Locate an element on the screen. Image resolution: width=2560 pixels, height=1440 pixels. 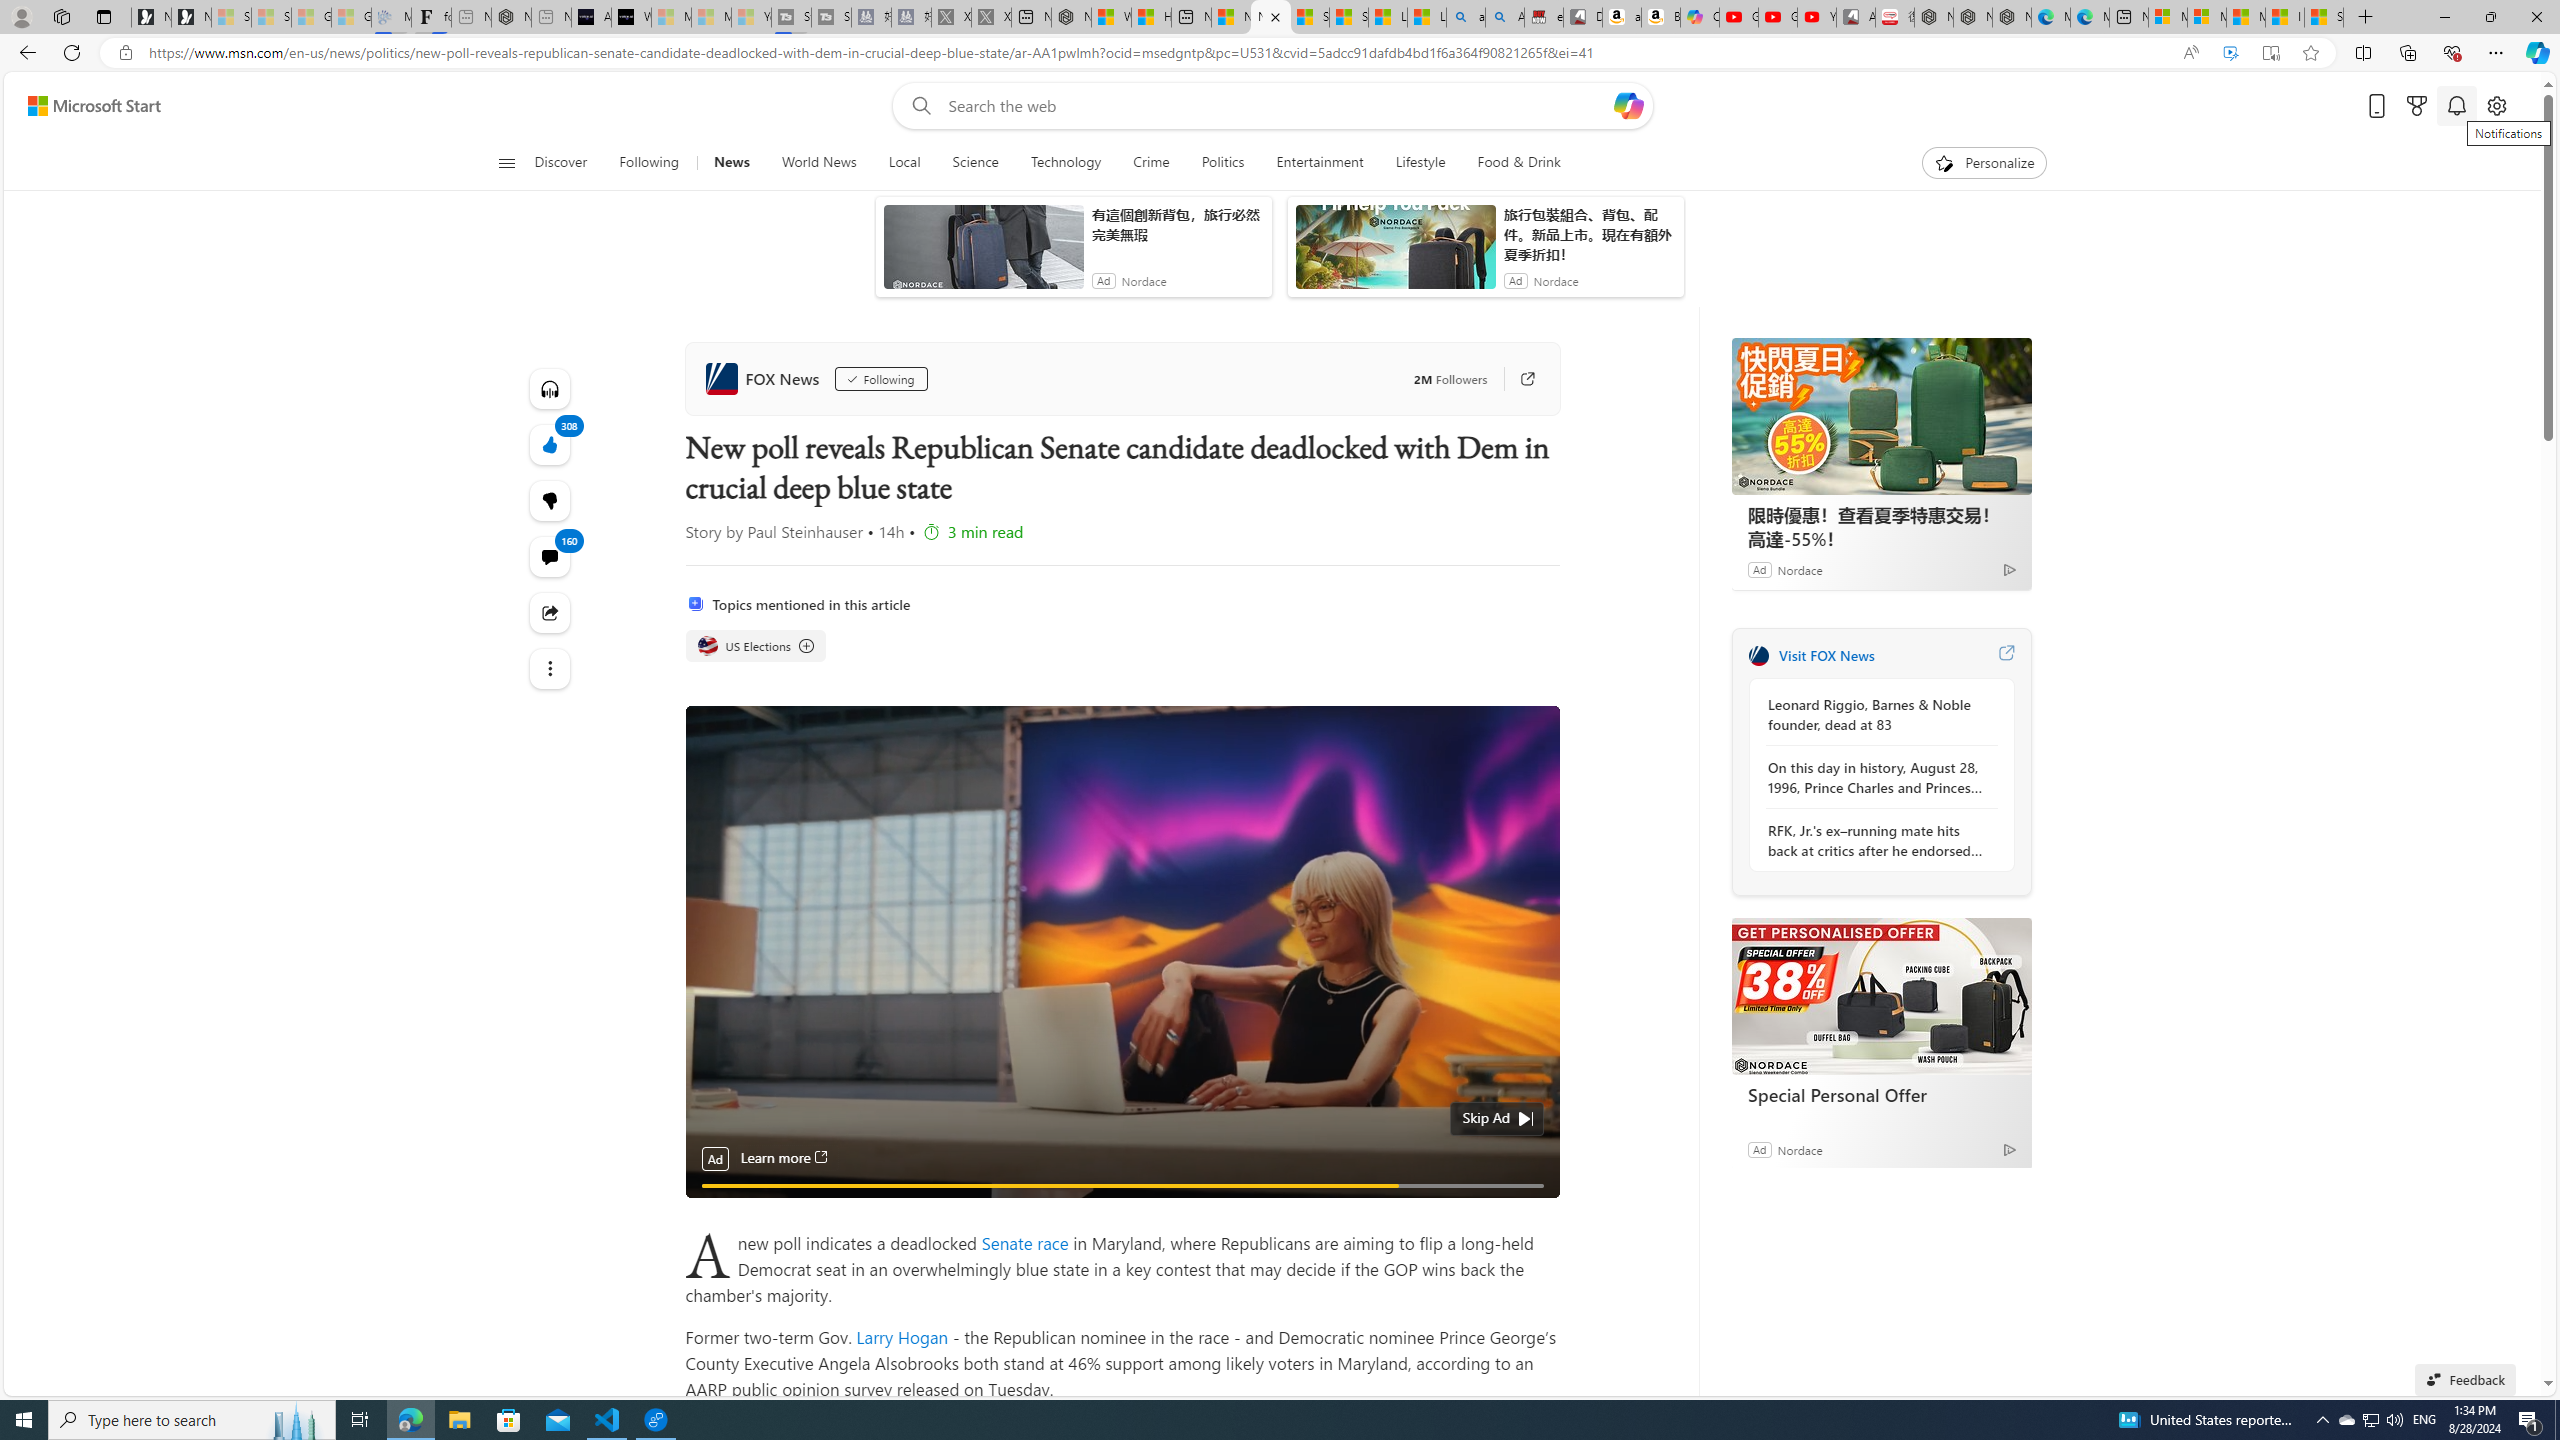
Larry Hogan is located at coordinates (902, 1336).